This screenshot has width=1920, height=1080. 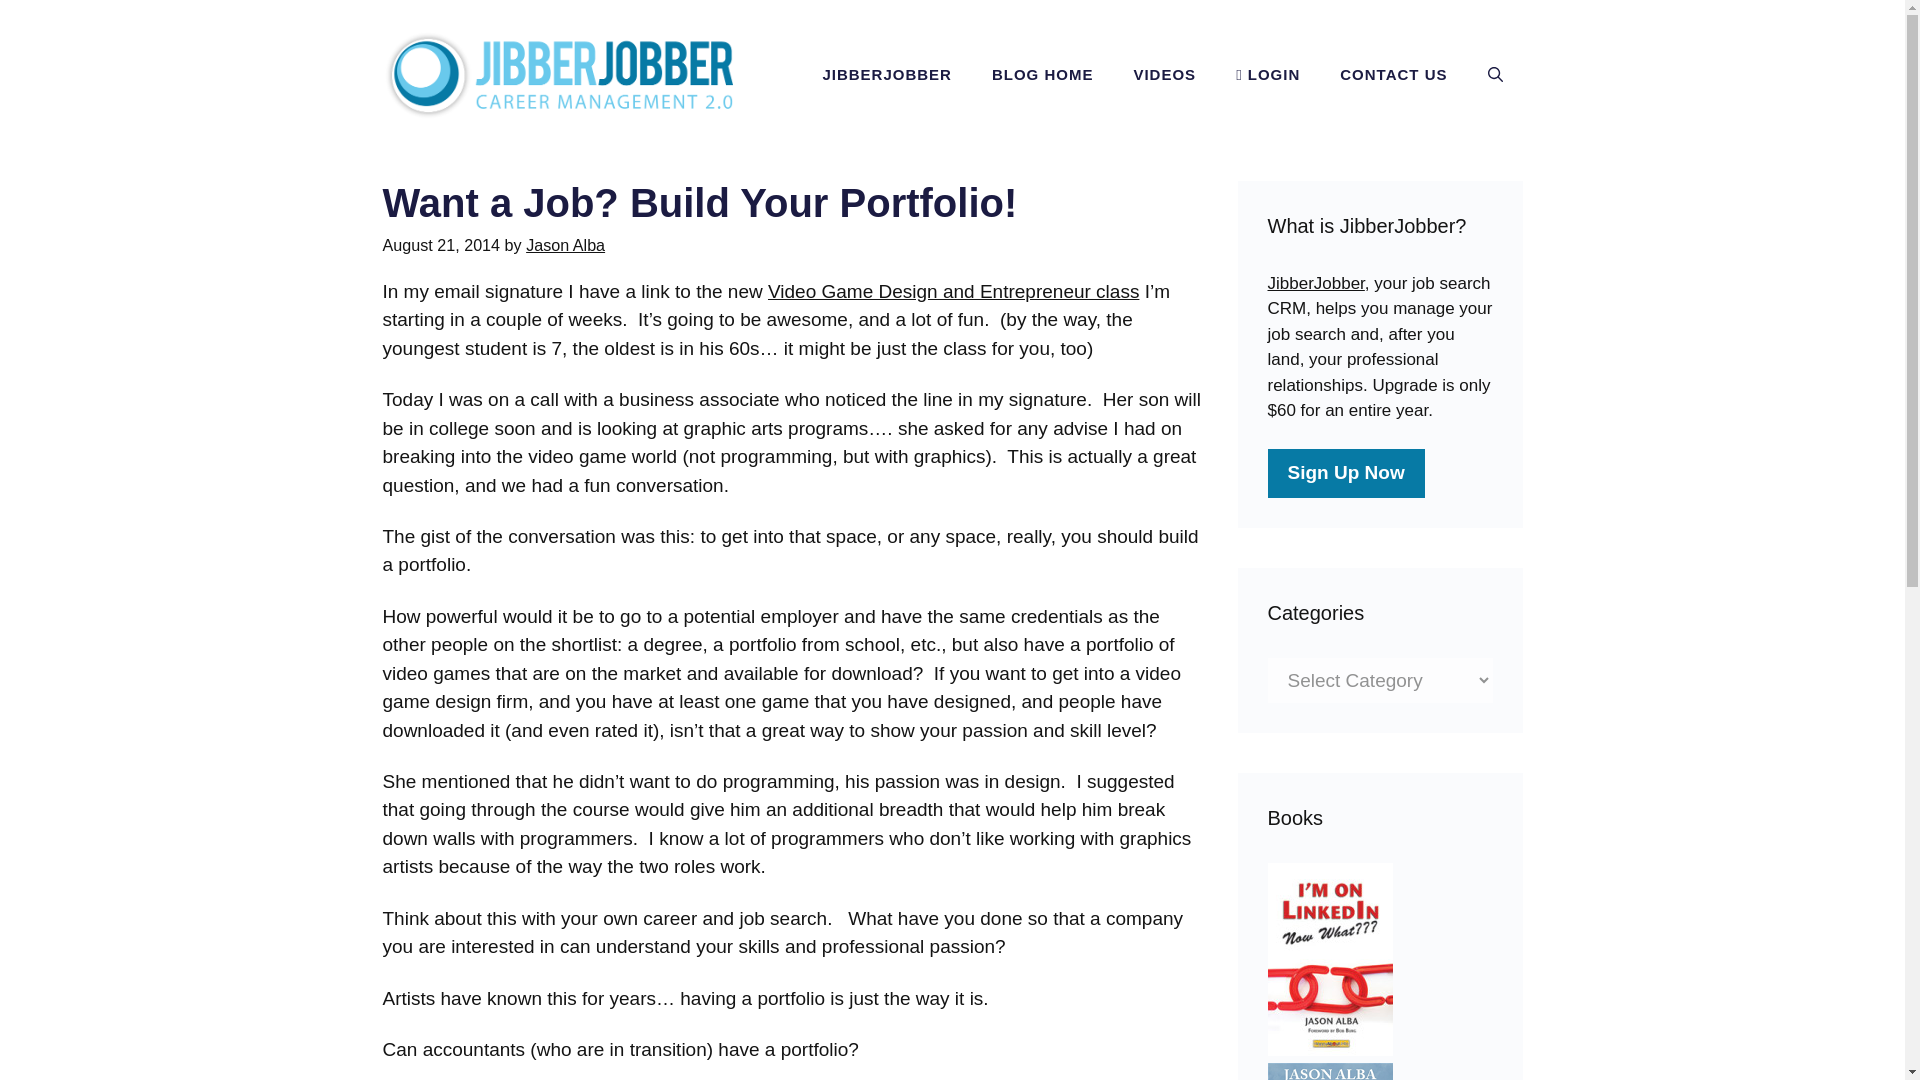 What do you see at coordinates (1042, 74) in the screenshot?
I see `BLOG HOME` at bounding box center [1042, 74].